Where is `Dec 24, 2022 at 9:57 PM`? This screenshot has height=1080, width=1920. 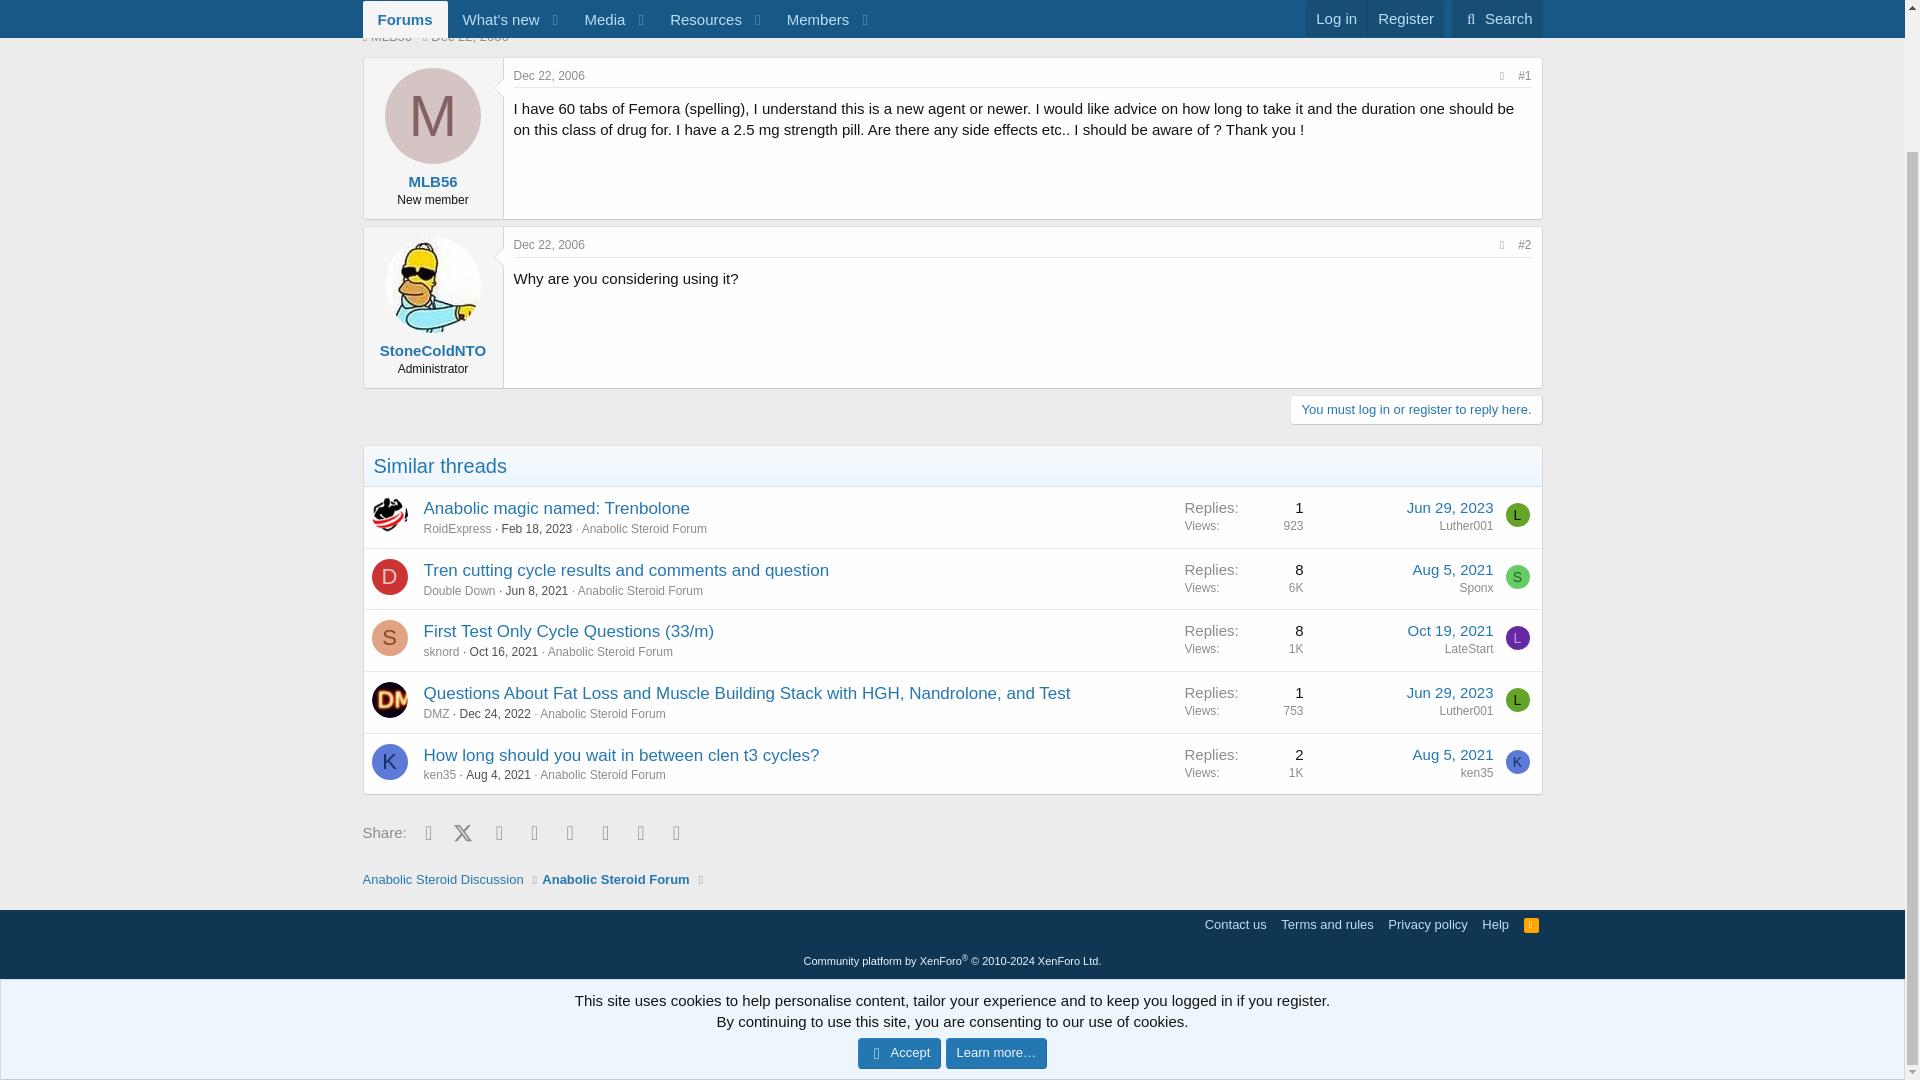
Dec 24, 2022 at 9:57 PM is located at coordinates (496, 714).